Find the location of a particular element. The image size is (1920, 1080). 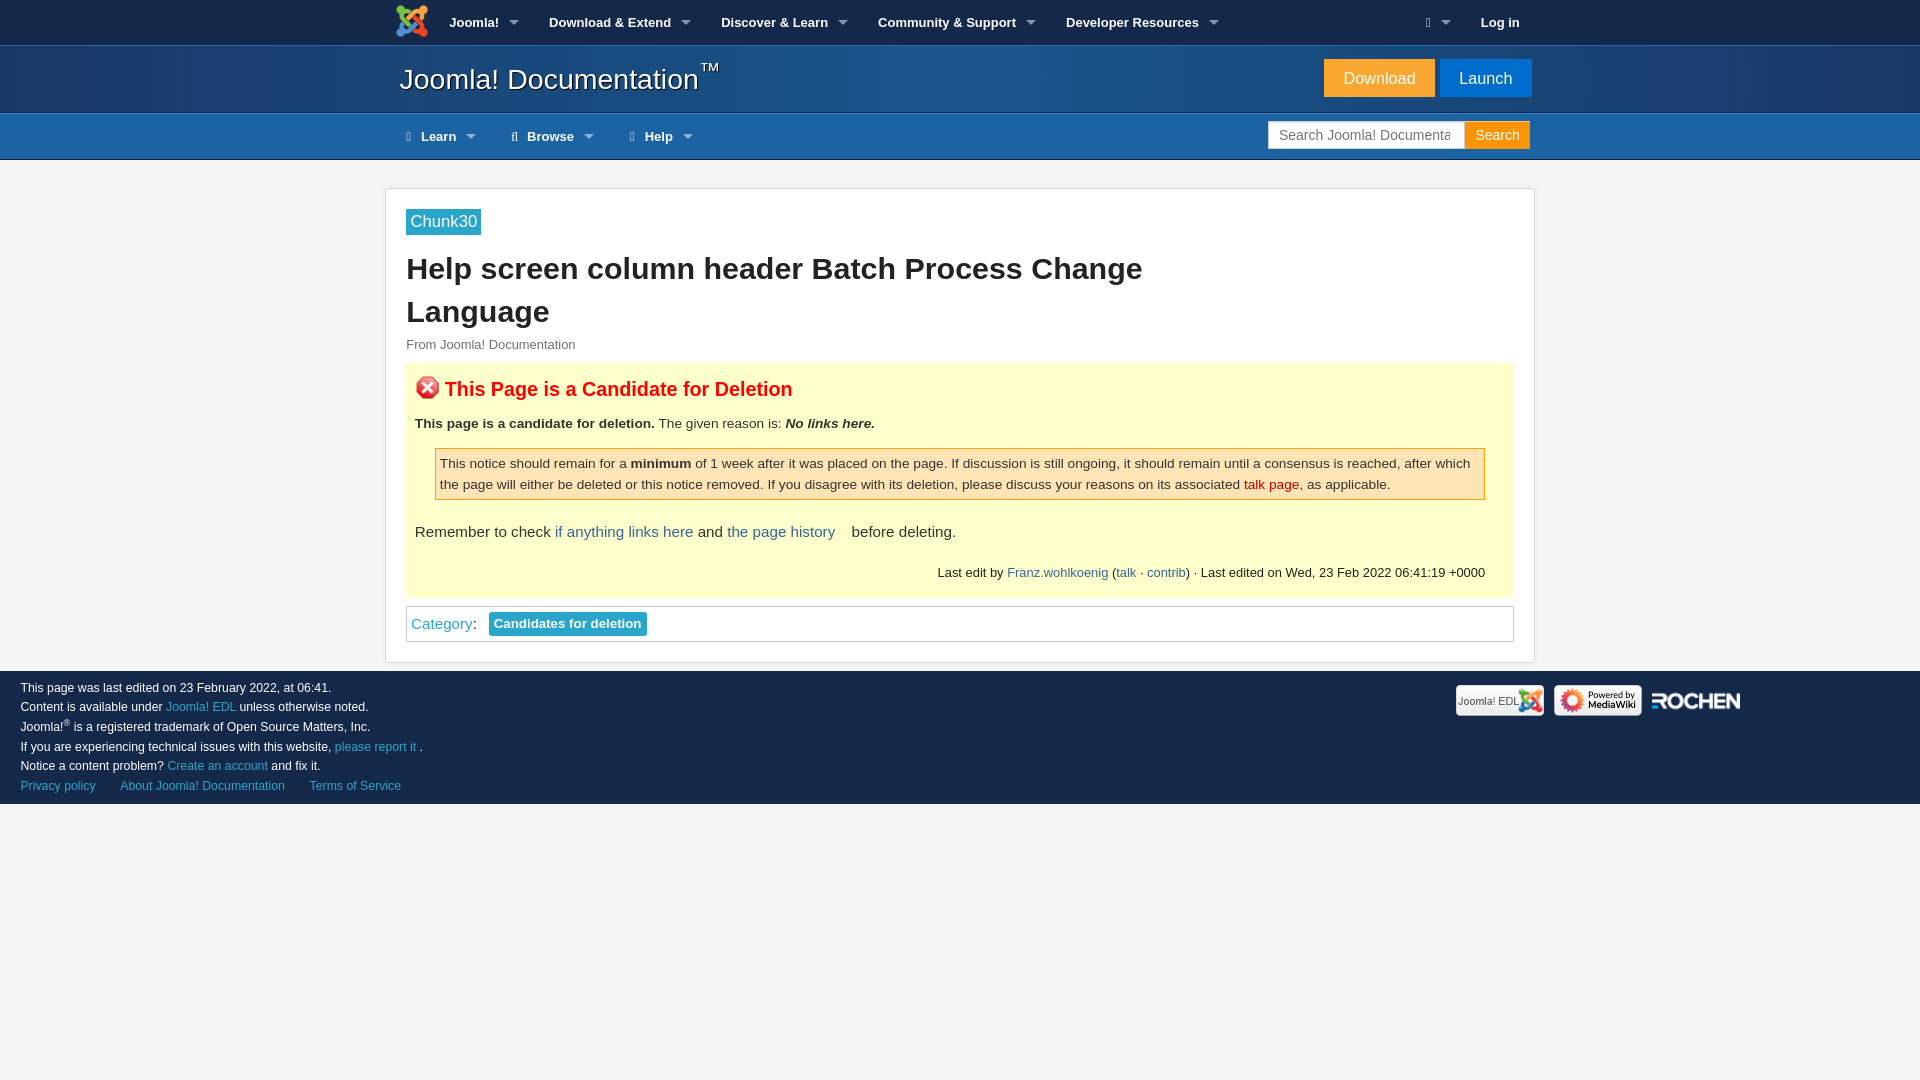

JDOC:About is located at coordinates (202, 785).